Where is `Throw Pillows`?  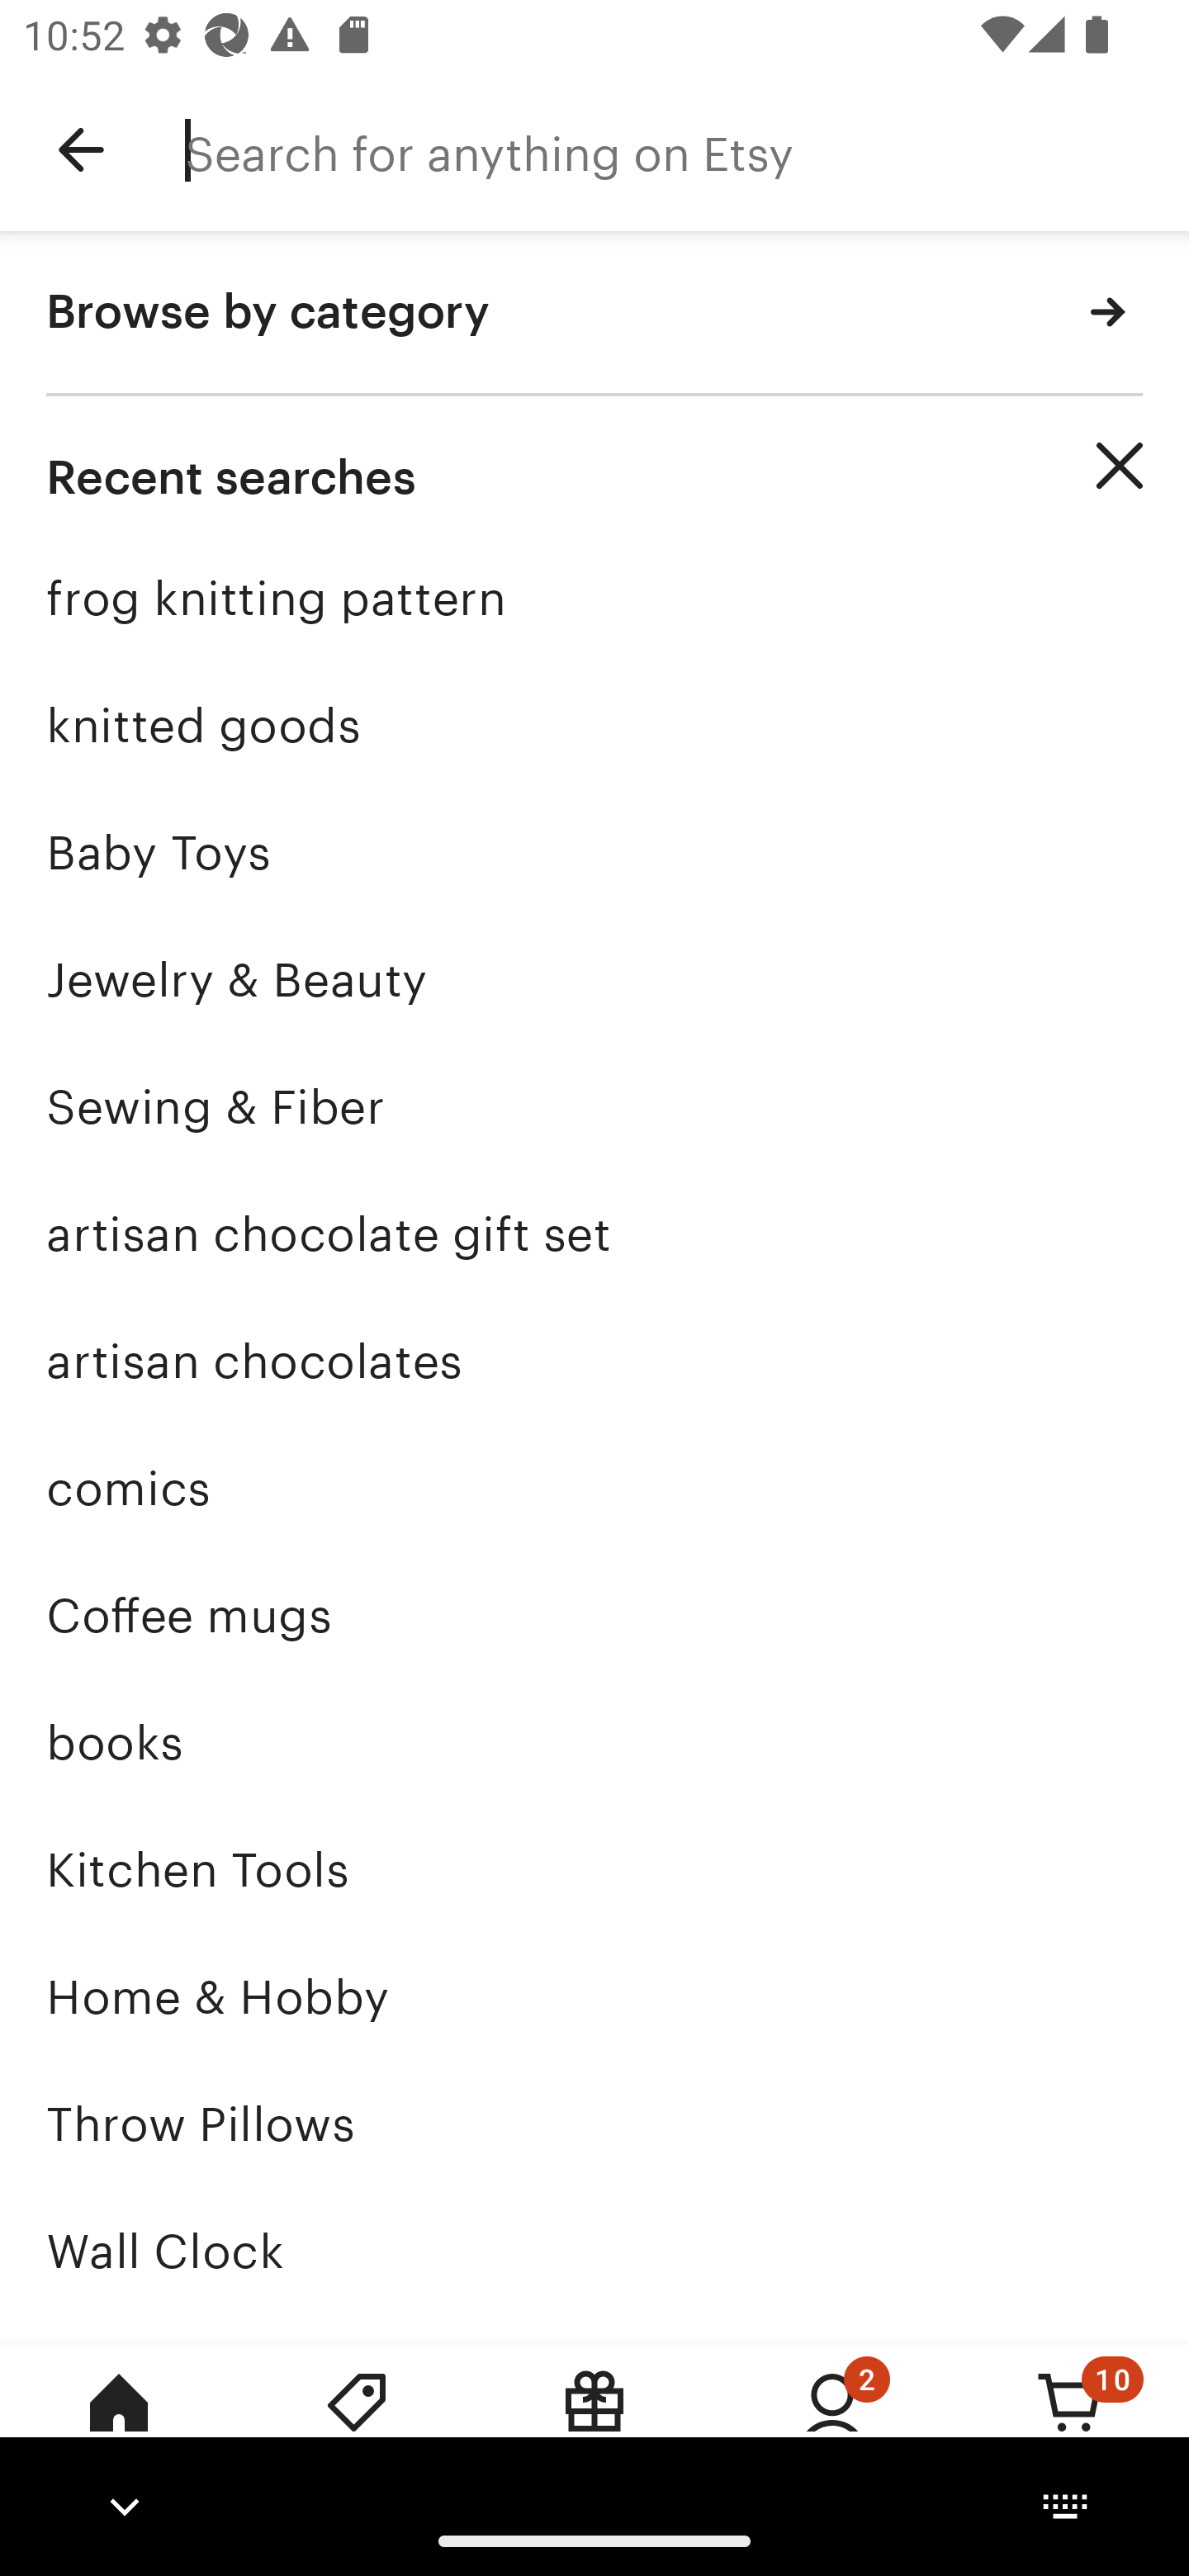
Throw Pillows is located at coordinates (594, 2124).